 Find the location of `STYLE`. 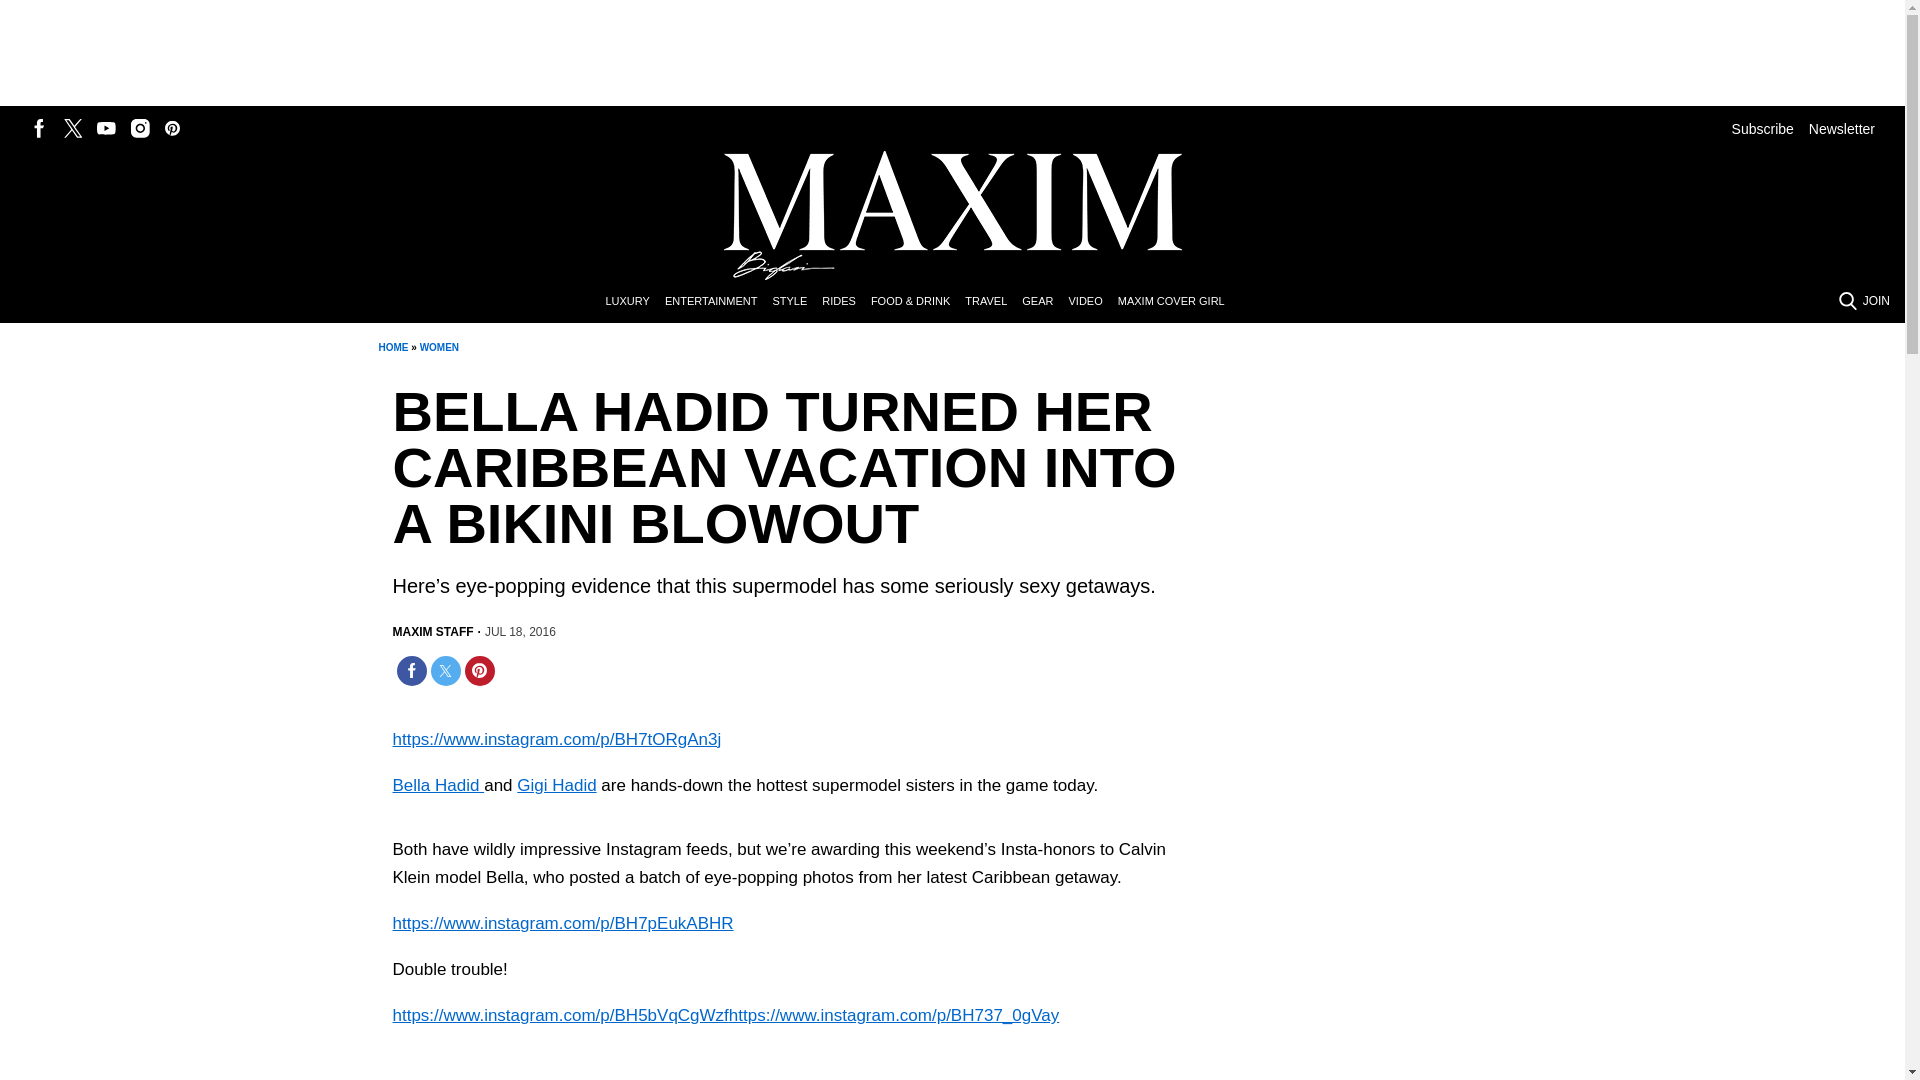

STYLE is located at coordinates (796, 302).